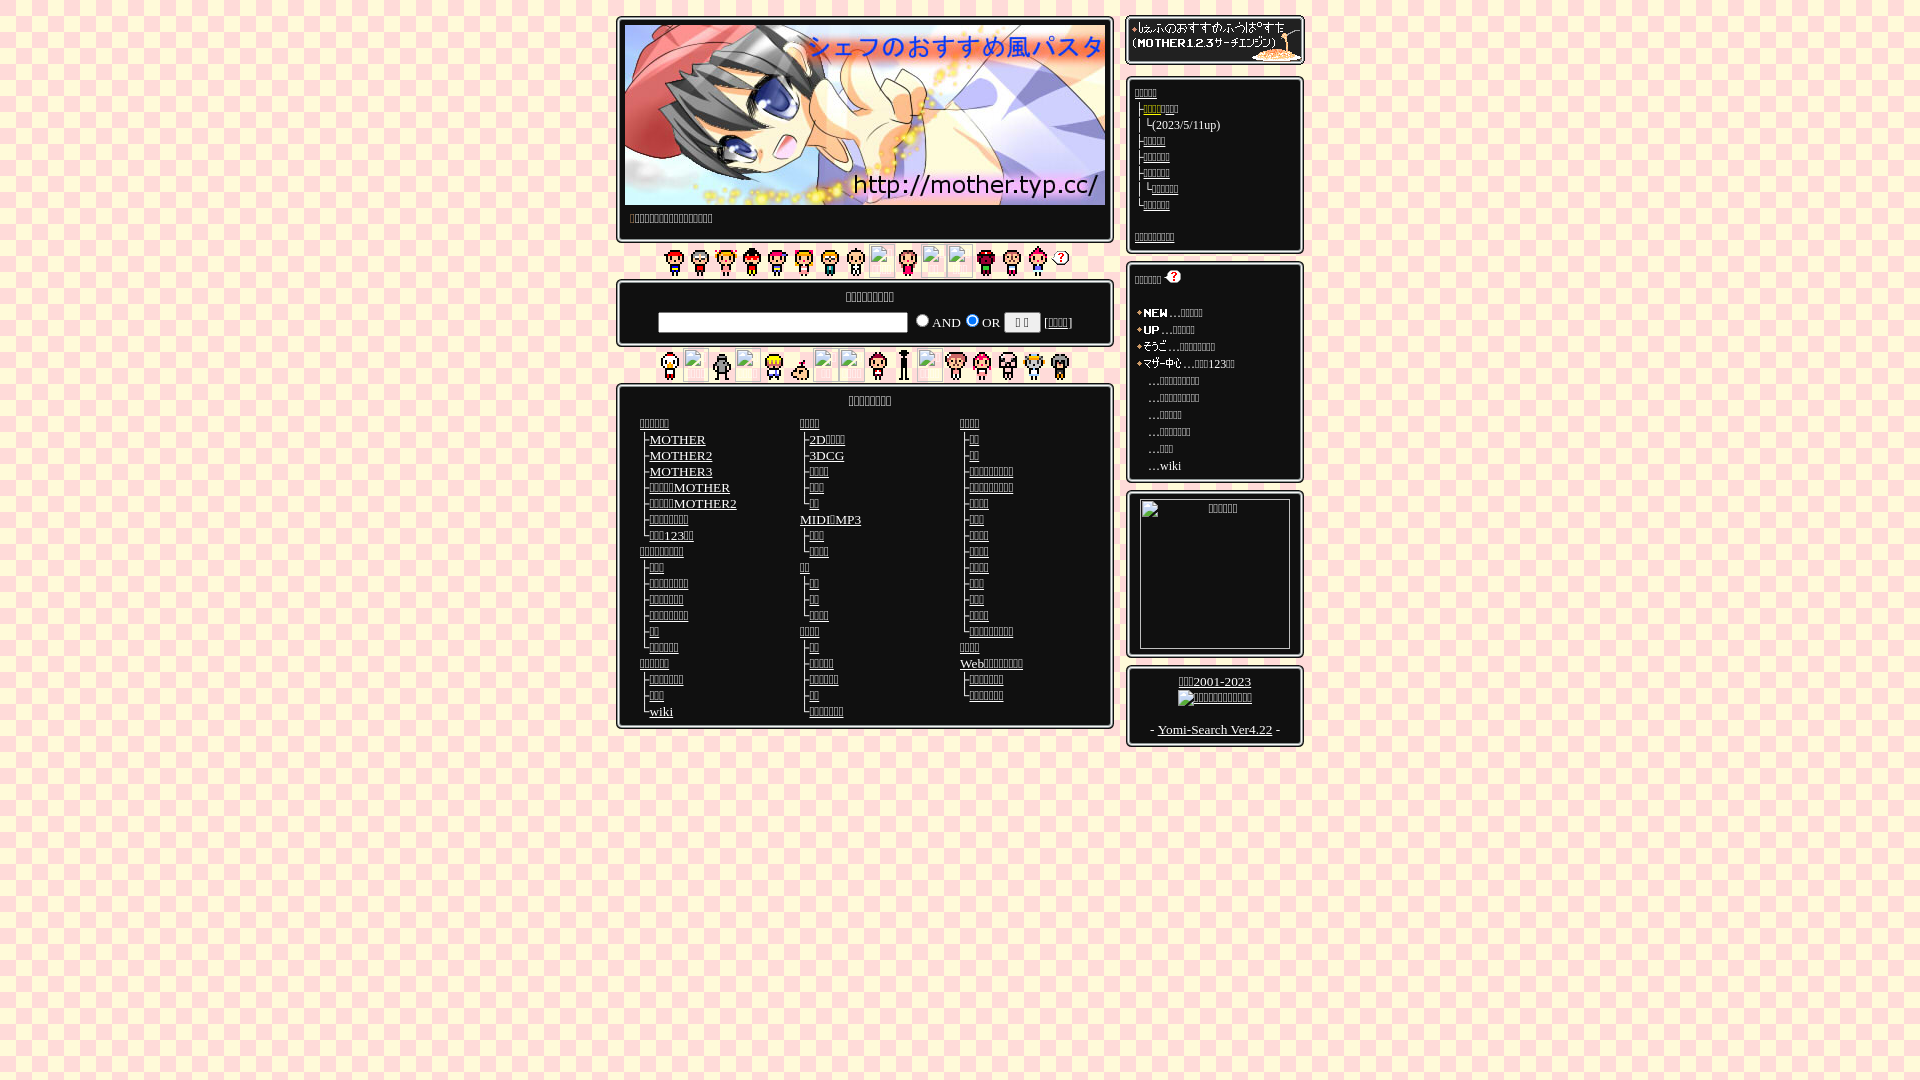  Describe the element at coordinates (680, 456) in the screenshot. I see `MOTHER2` at that location.